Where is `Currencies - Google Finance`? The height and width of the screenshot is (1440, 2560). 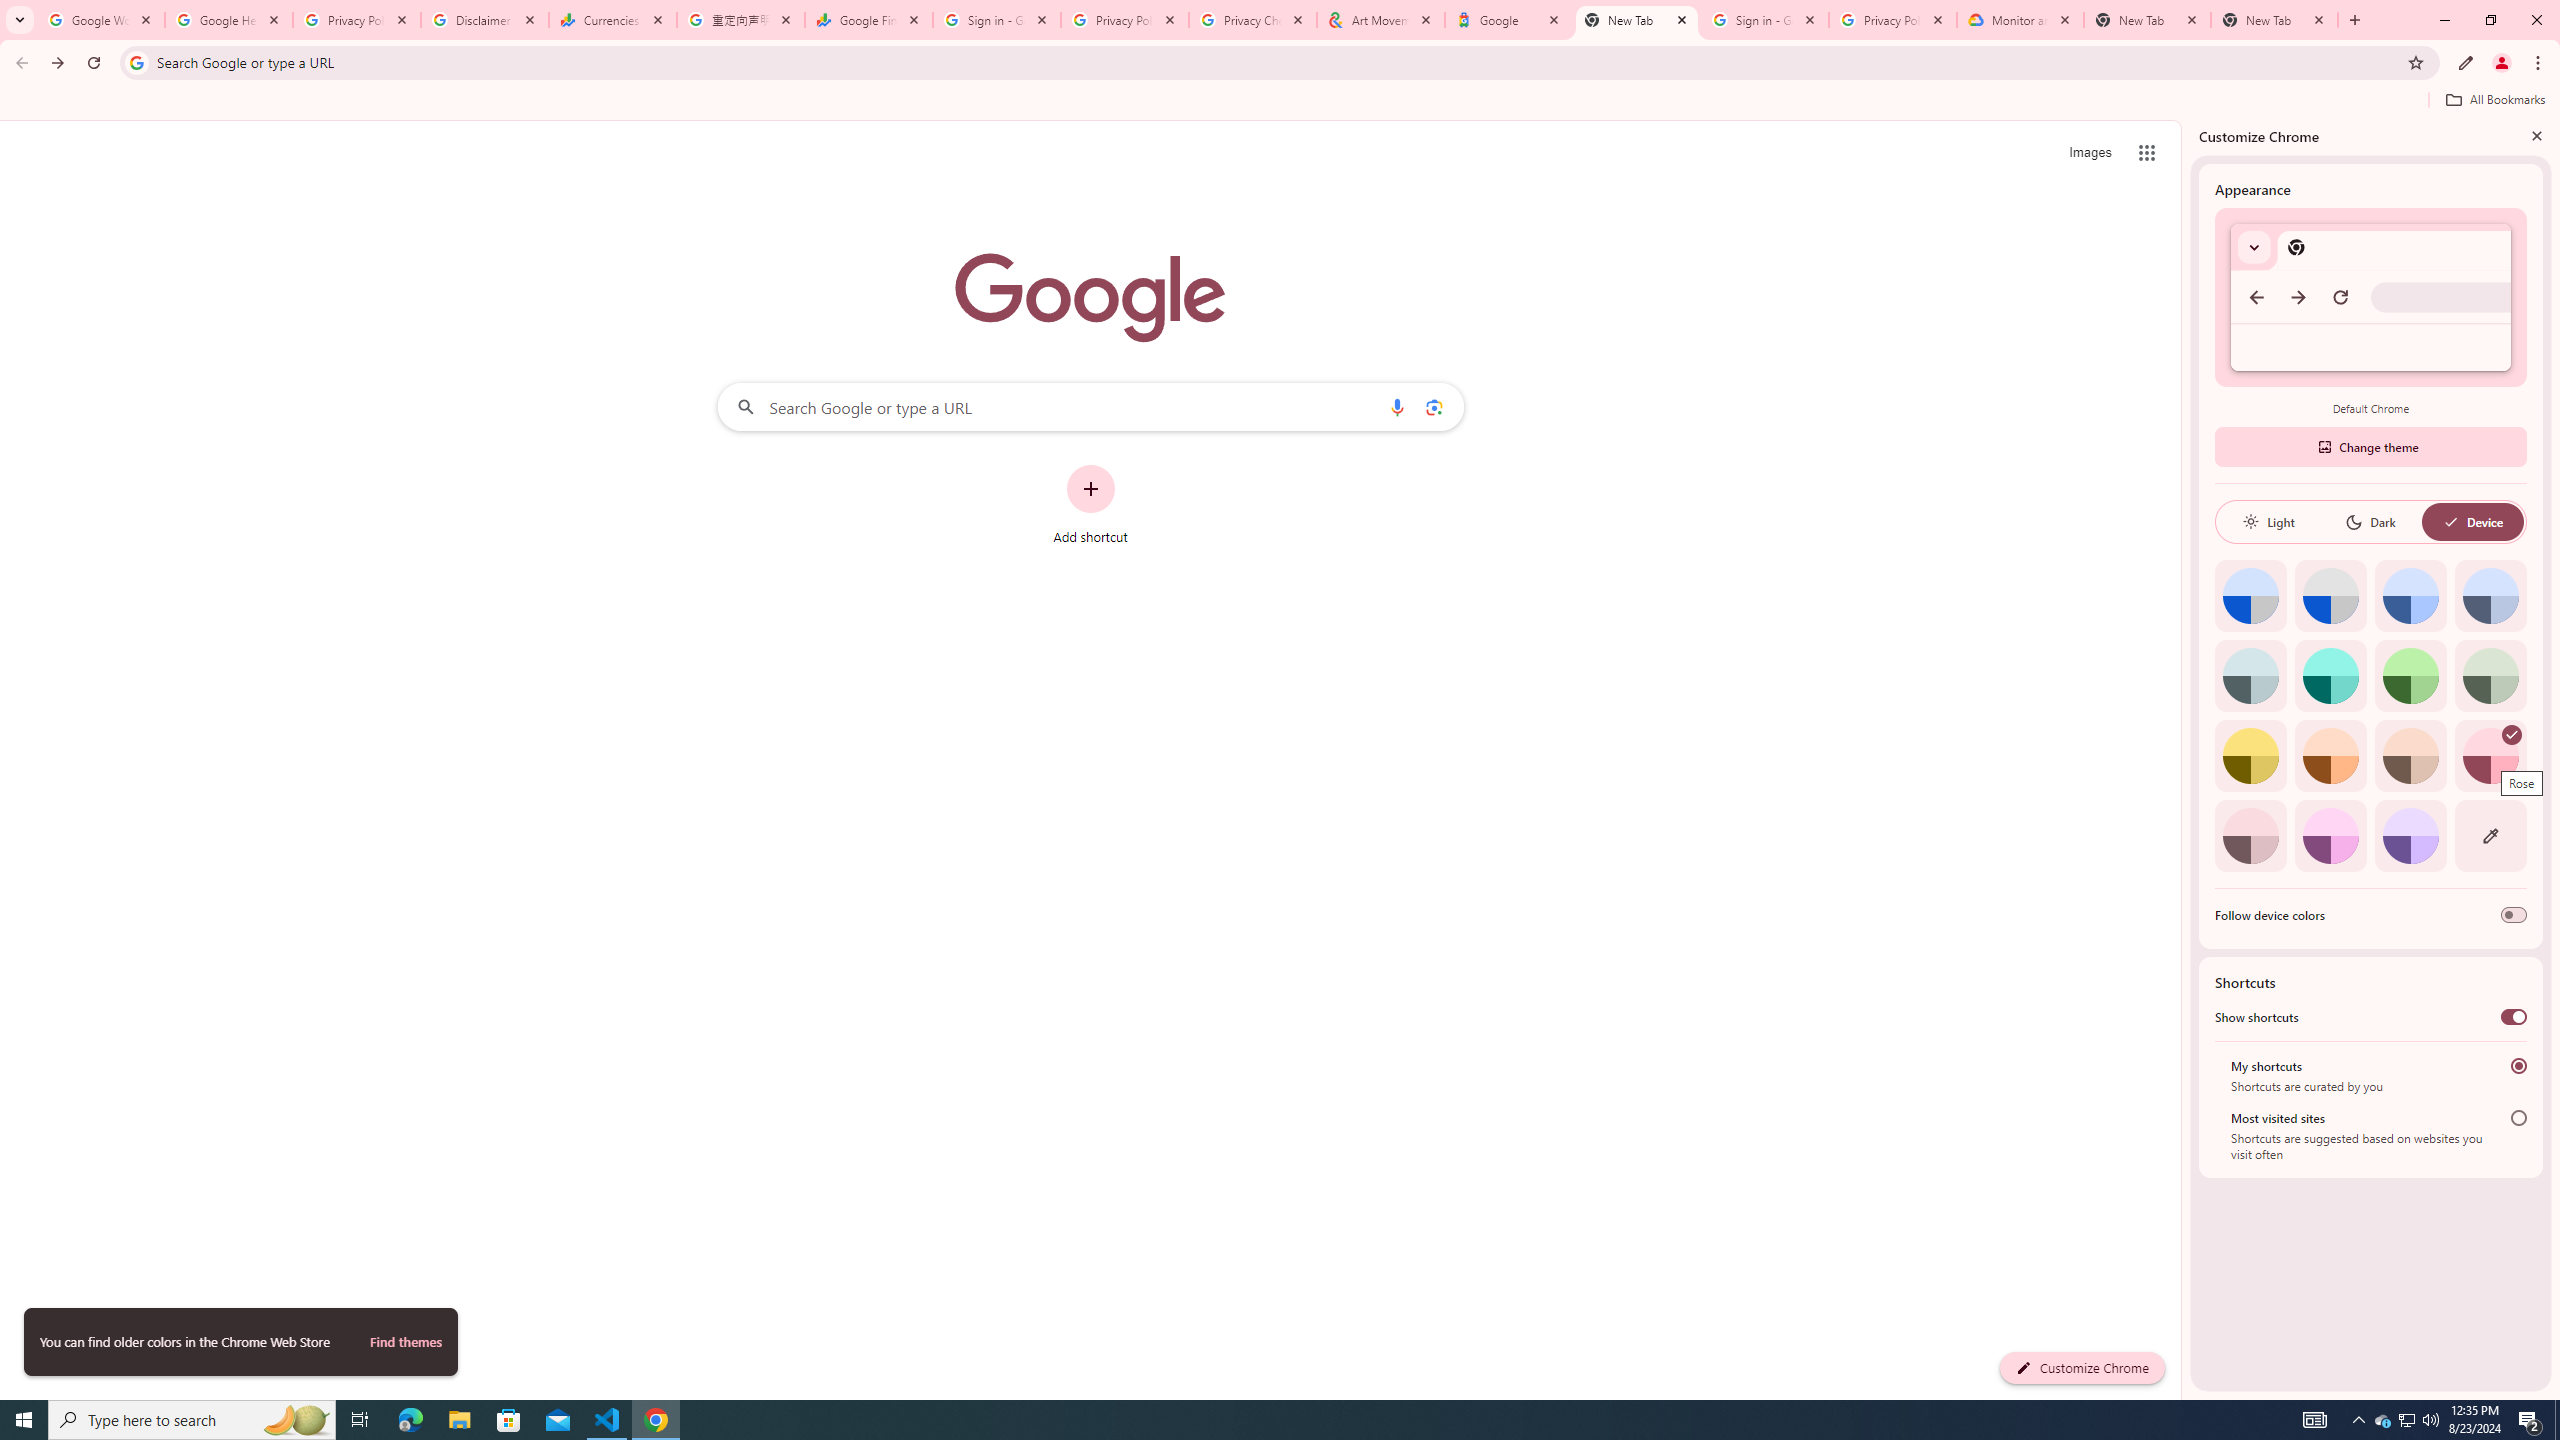
Currencies - Google Finance is located at coordinates (613, 20).